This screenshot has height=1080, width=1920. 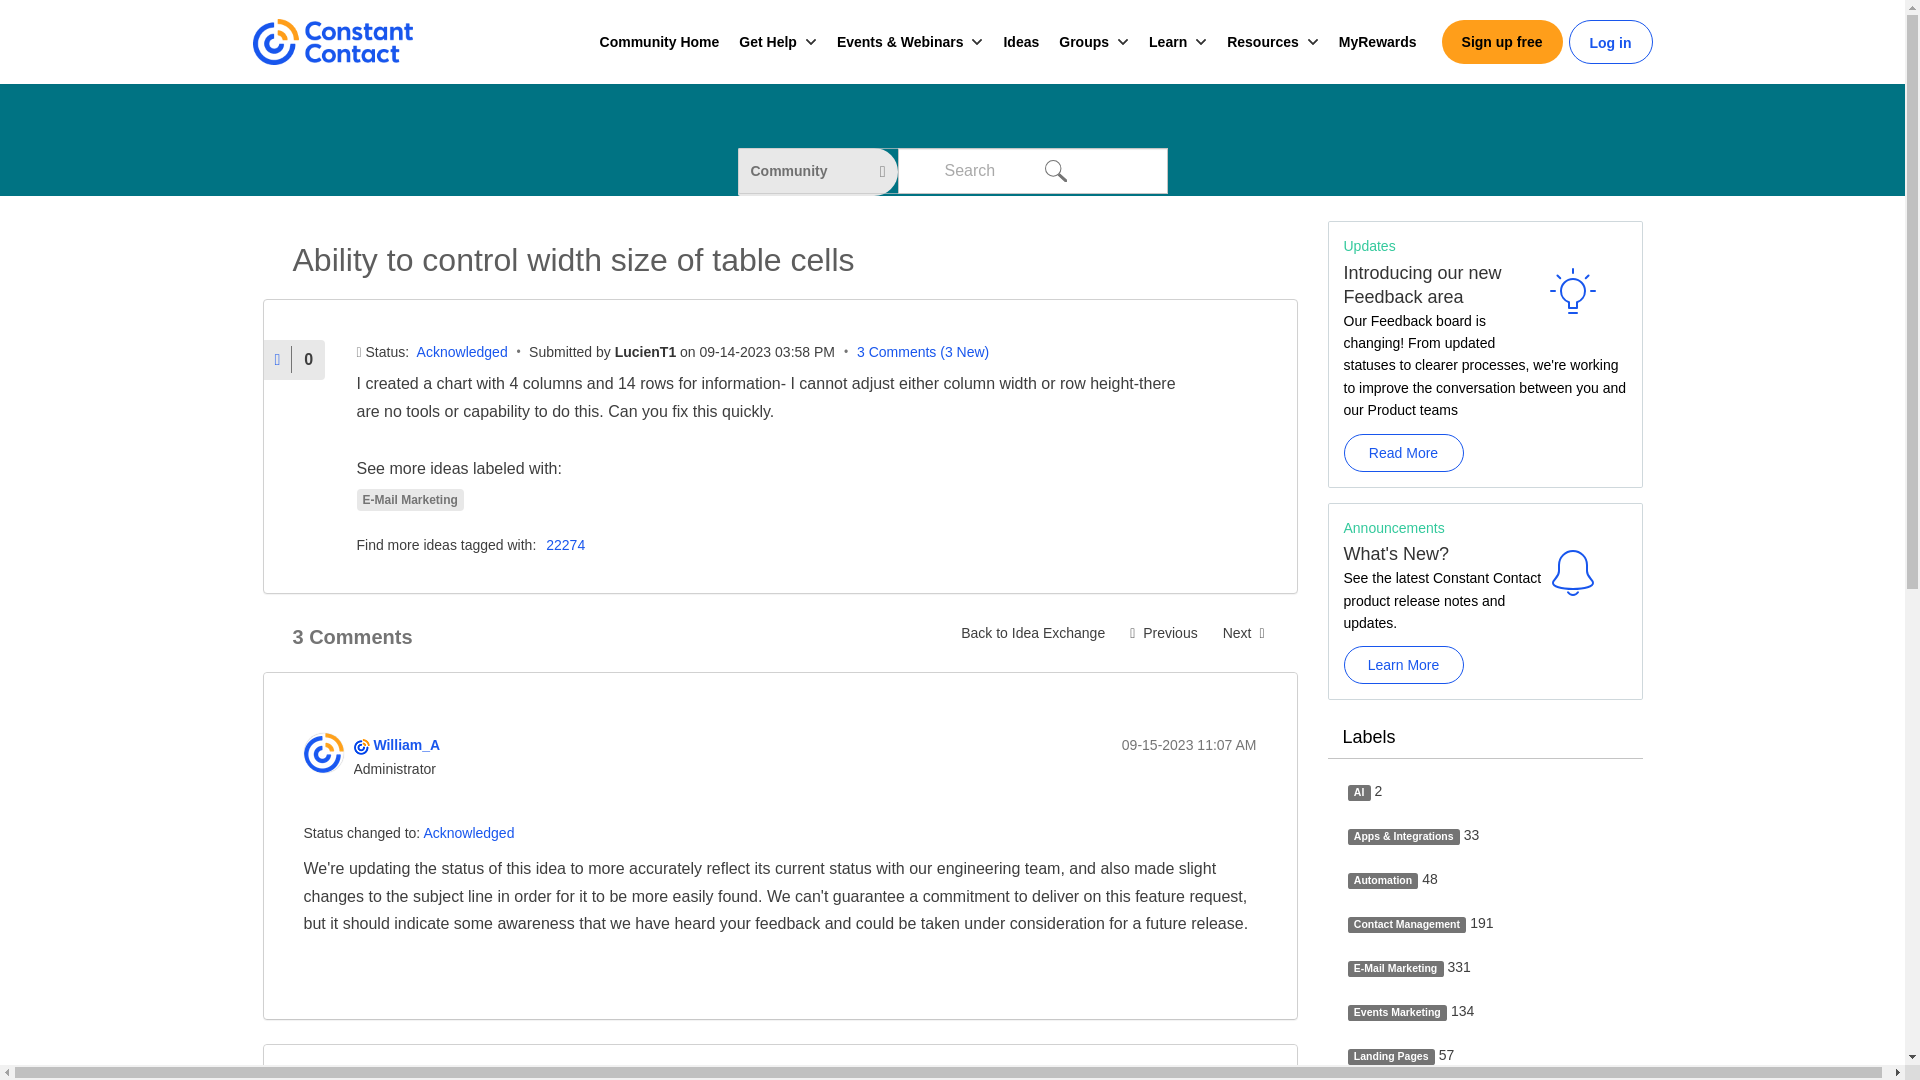 What do you see at coordinates (660, 42) in the screenshot?
I see `Community Home` at bounding box center [660, 42].